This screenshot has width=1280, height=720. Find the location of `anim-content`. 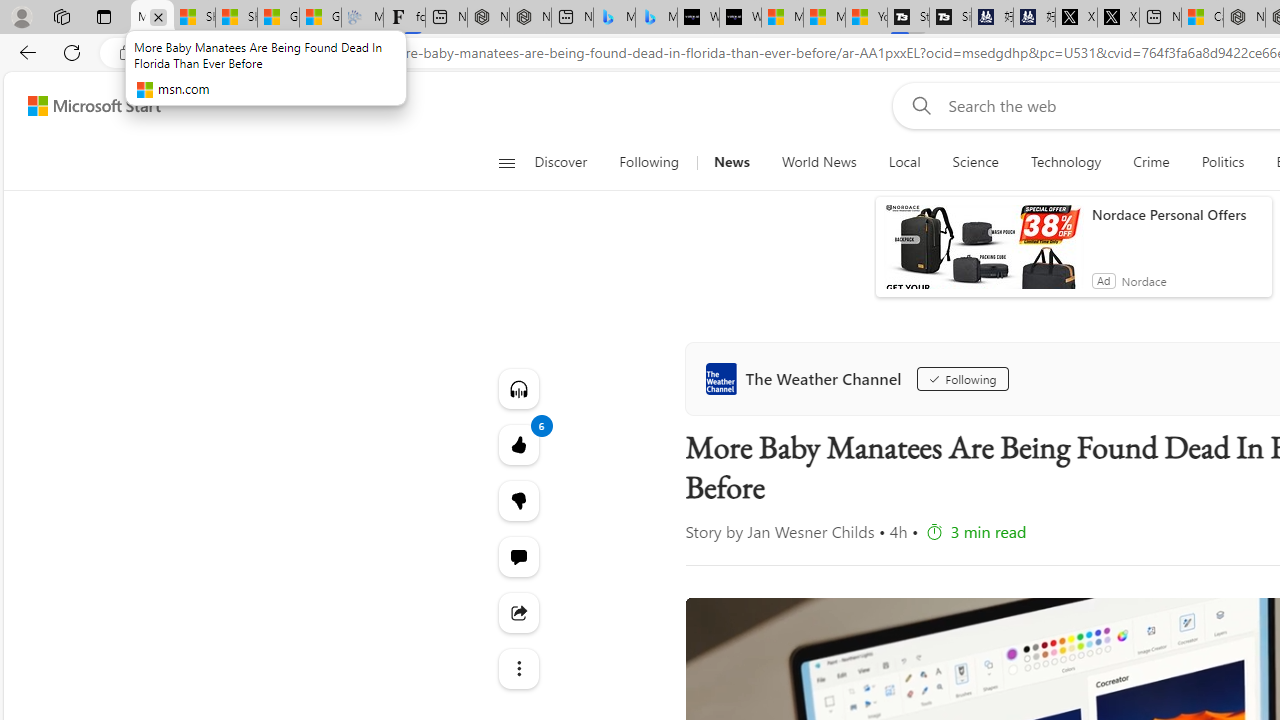

anim-content is located at coordinates (984, 255).